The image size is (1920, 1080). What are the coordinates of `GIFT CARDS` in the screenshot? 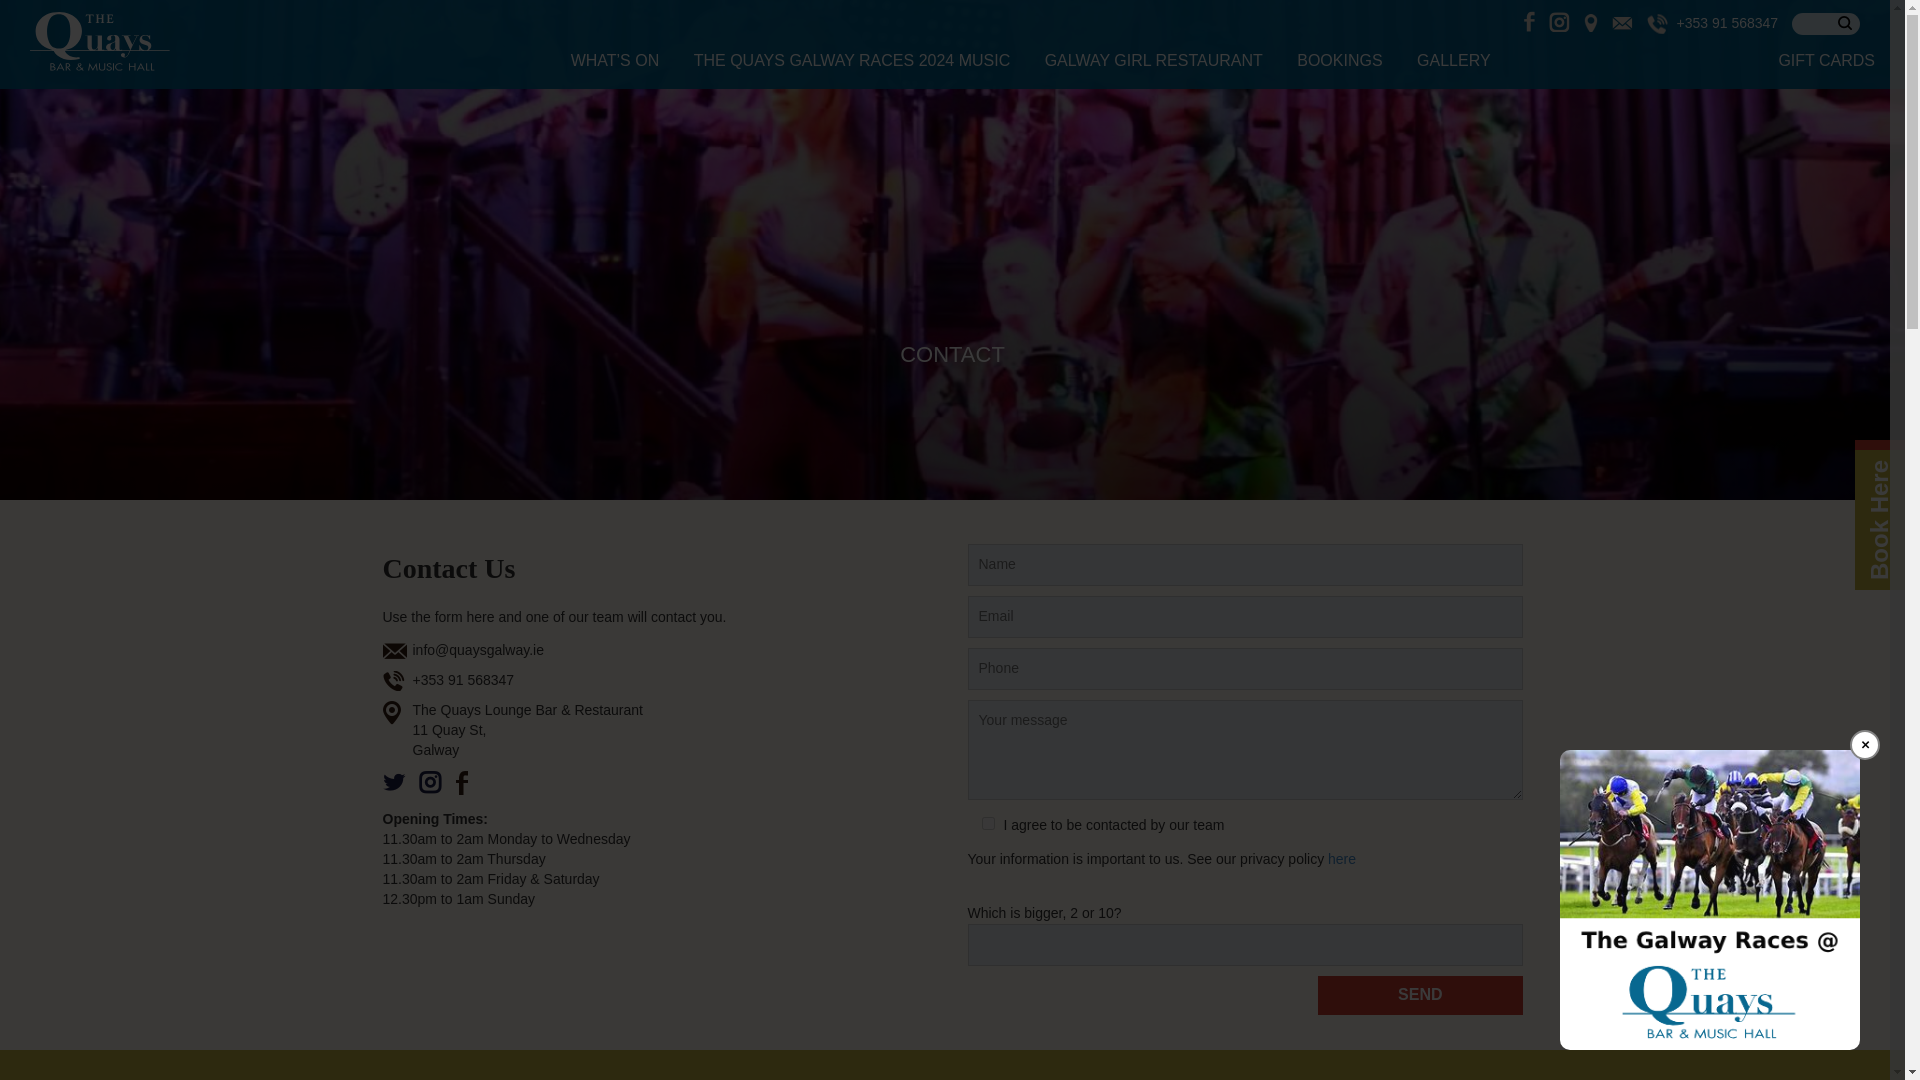 It's located at (1811, 61).